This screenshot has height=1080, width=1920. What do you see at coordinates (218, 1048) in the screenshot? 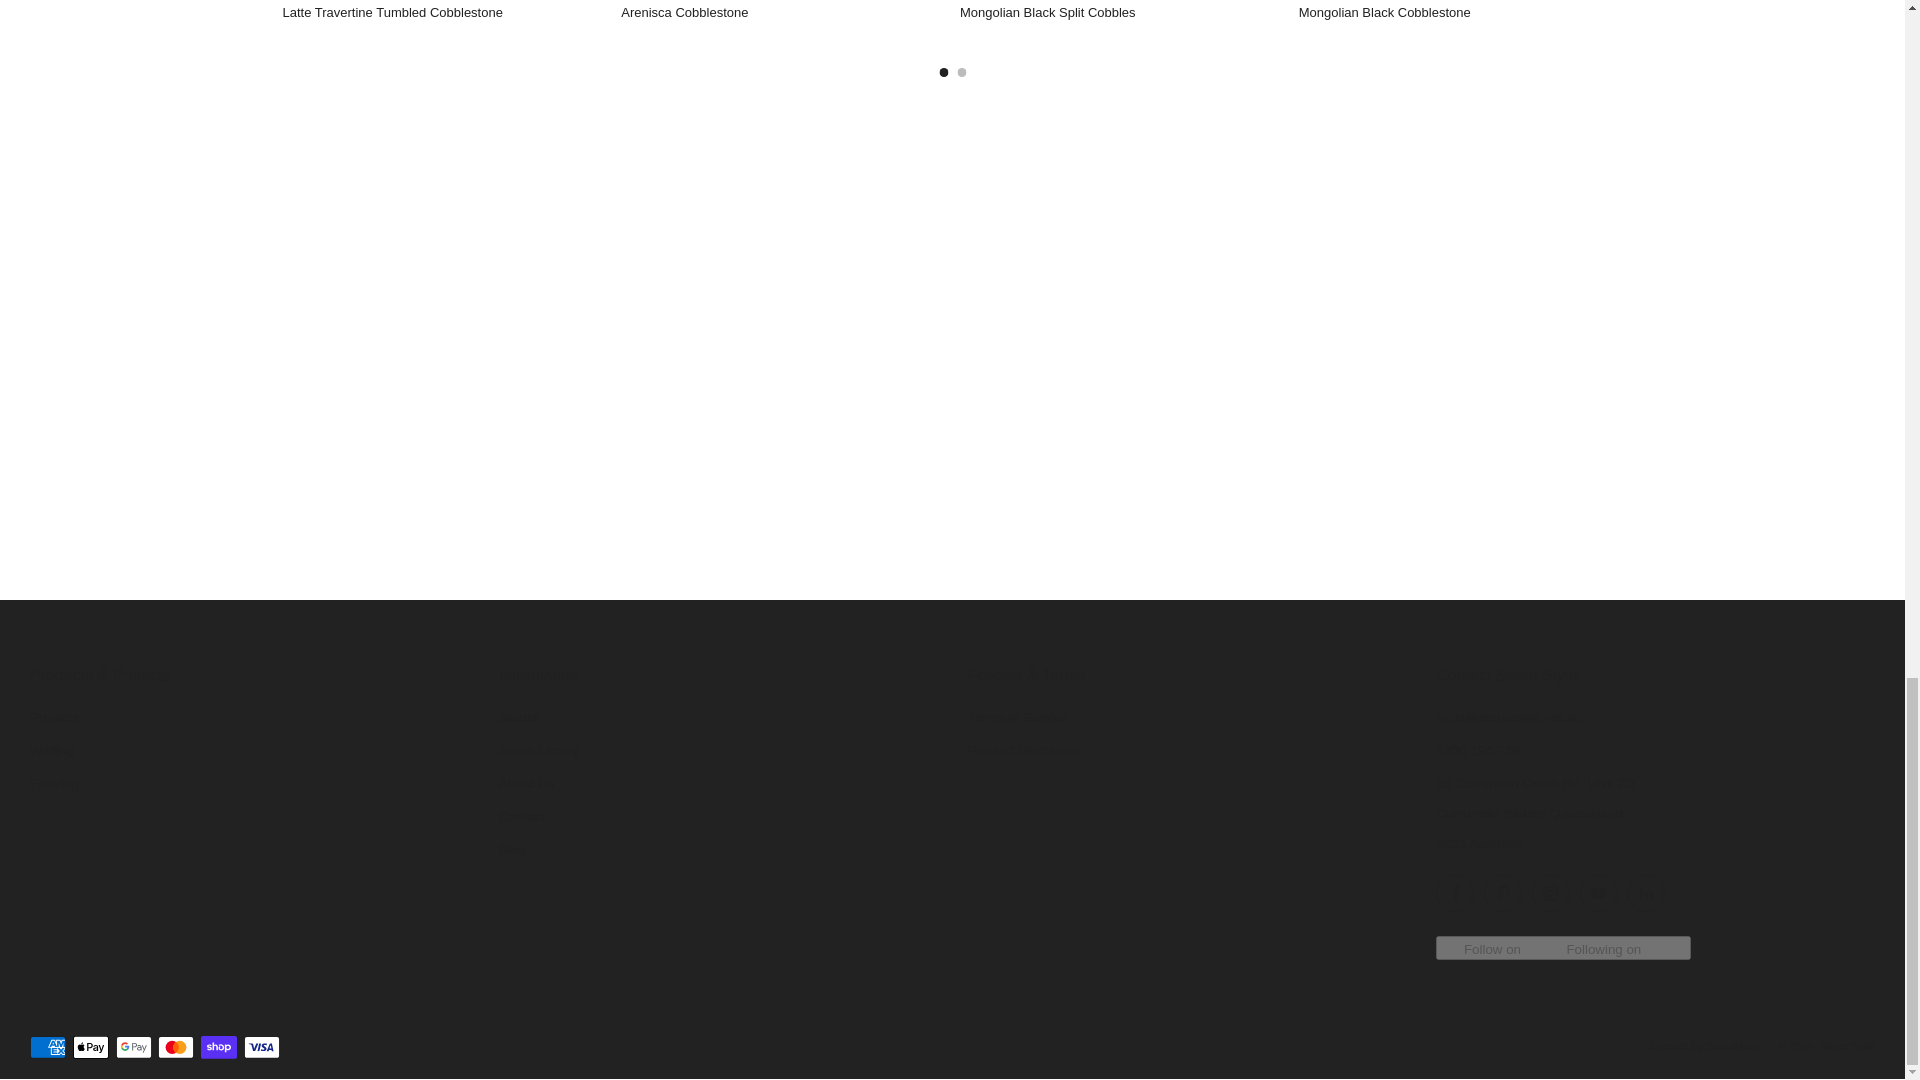
I see `Shop Pay` at bounding box center [218, 1048].